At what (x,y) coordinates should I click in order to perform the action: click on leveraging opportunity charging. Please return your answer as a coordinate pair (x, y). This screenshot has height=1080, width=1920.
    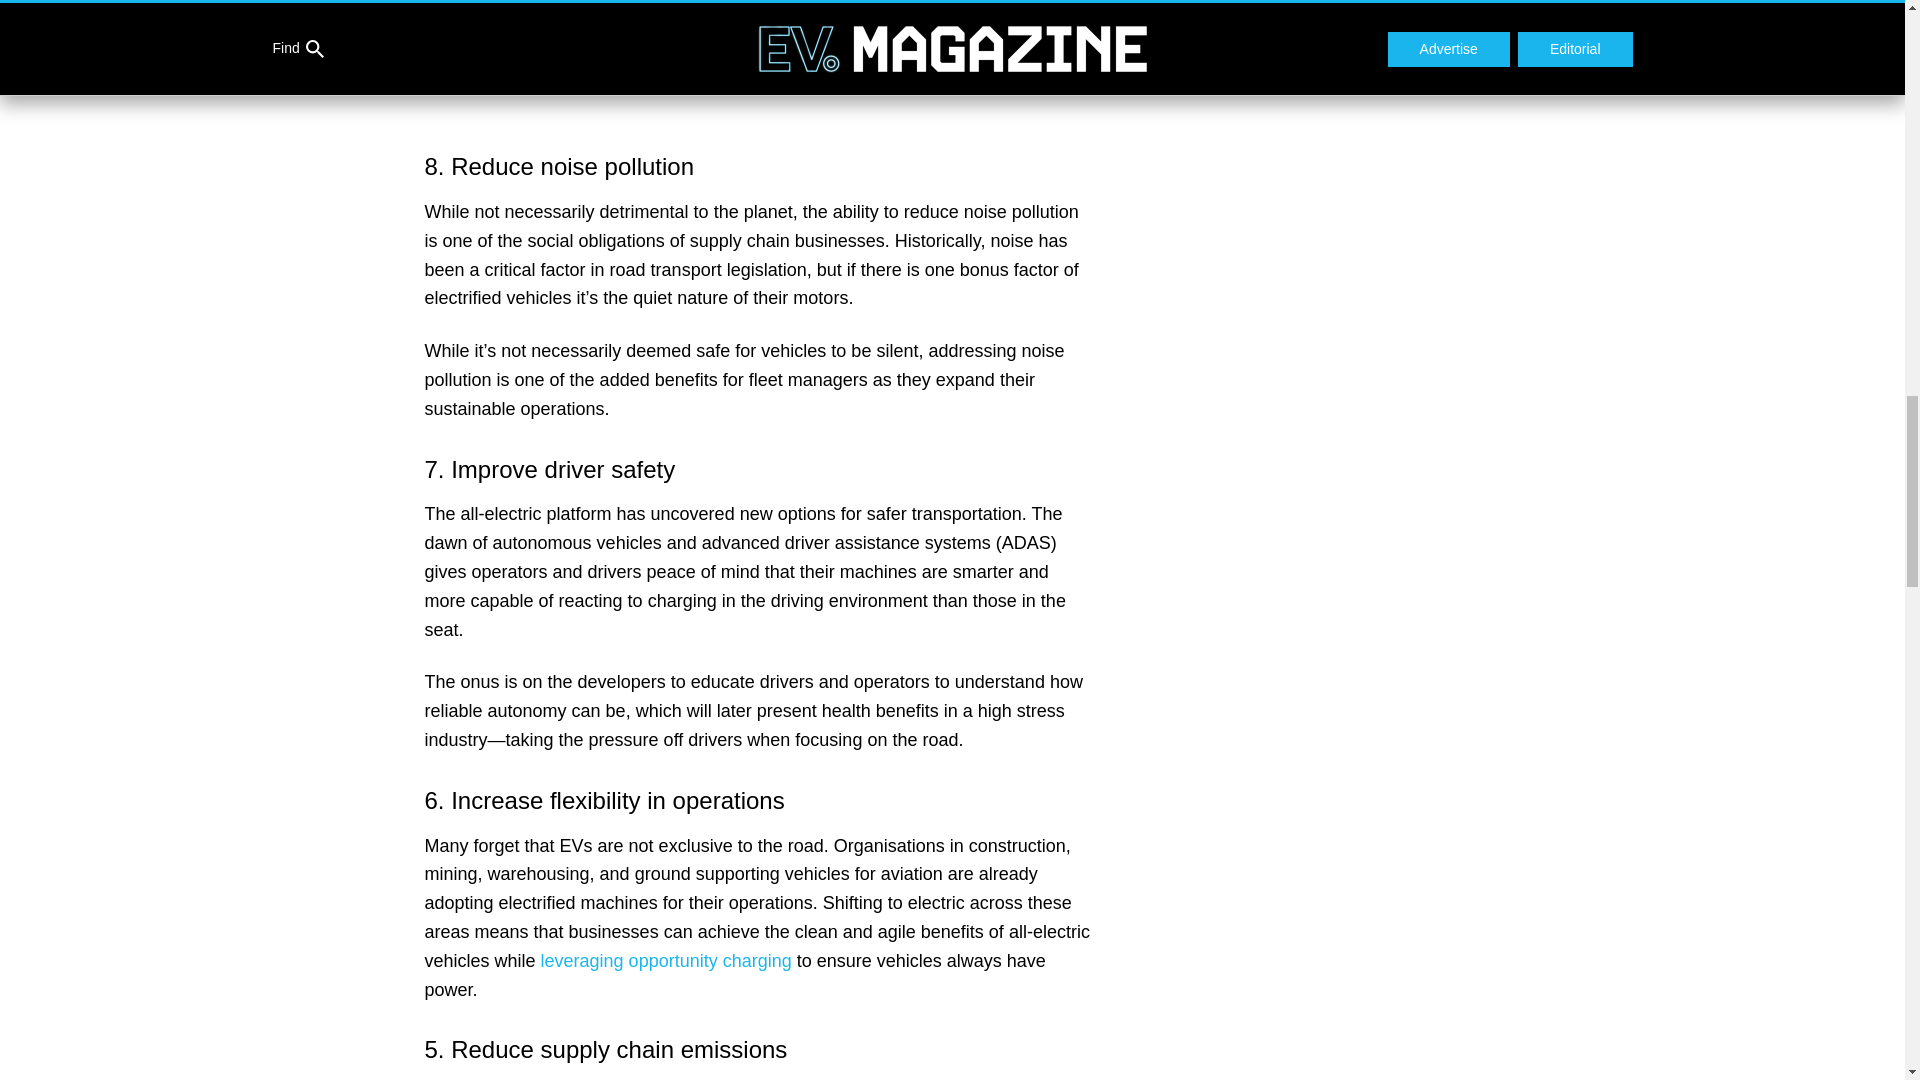
    Looking at the image, I should click on (666, 960).